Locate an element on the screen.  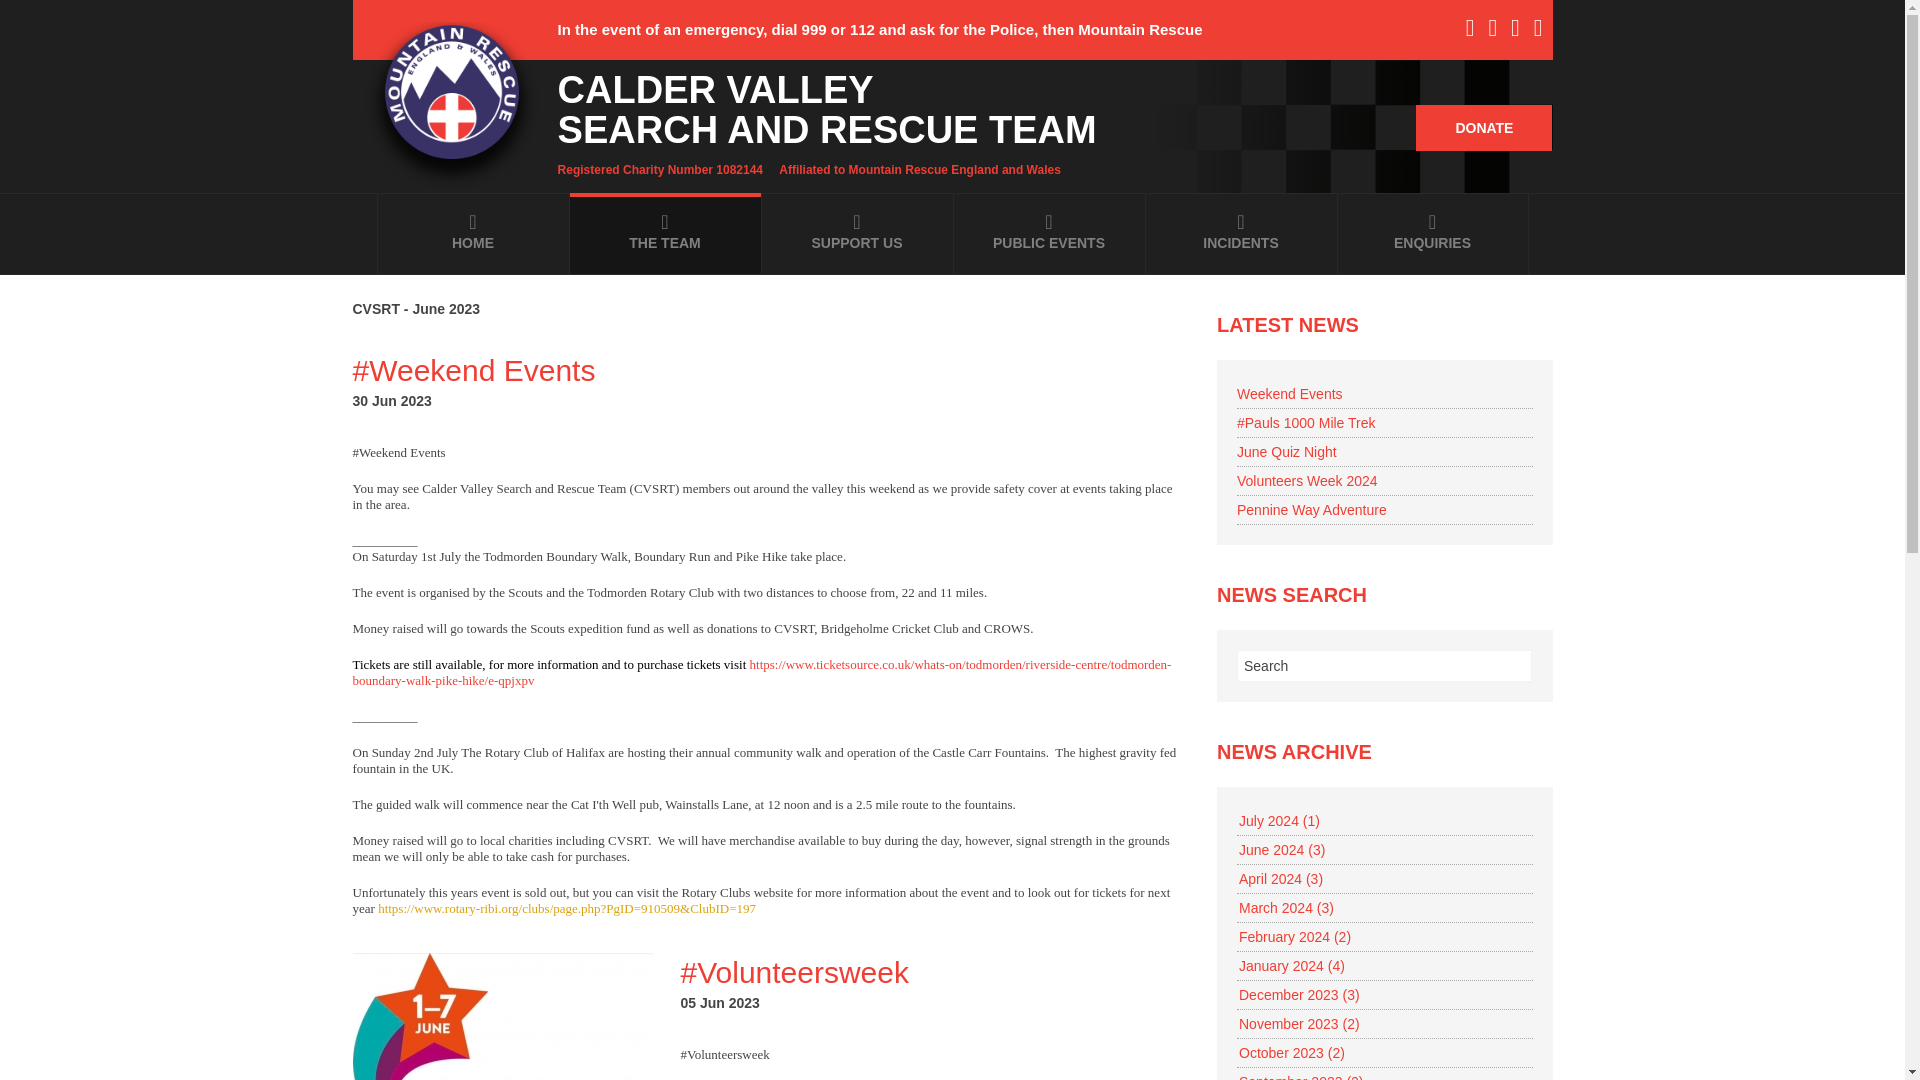
June Quiz Night is located at coordinates (1286, 452).